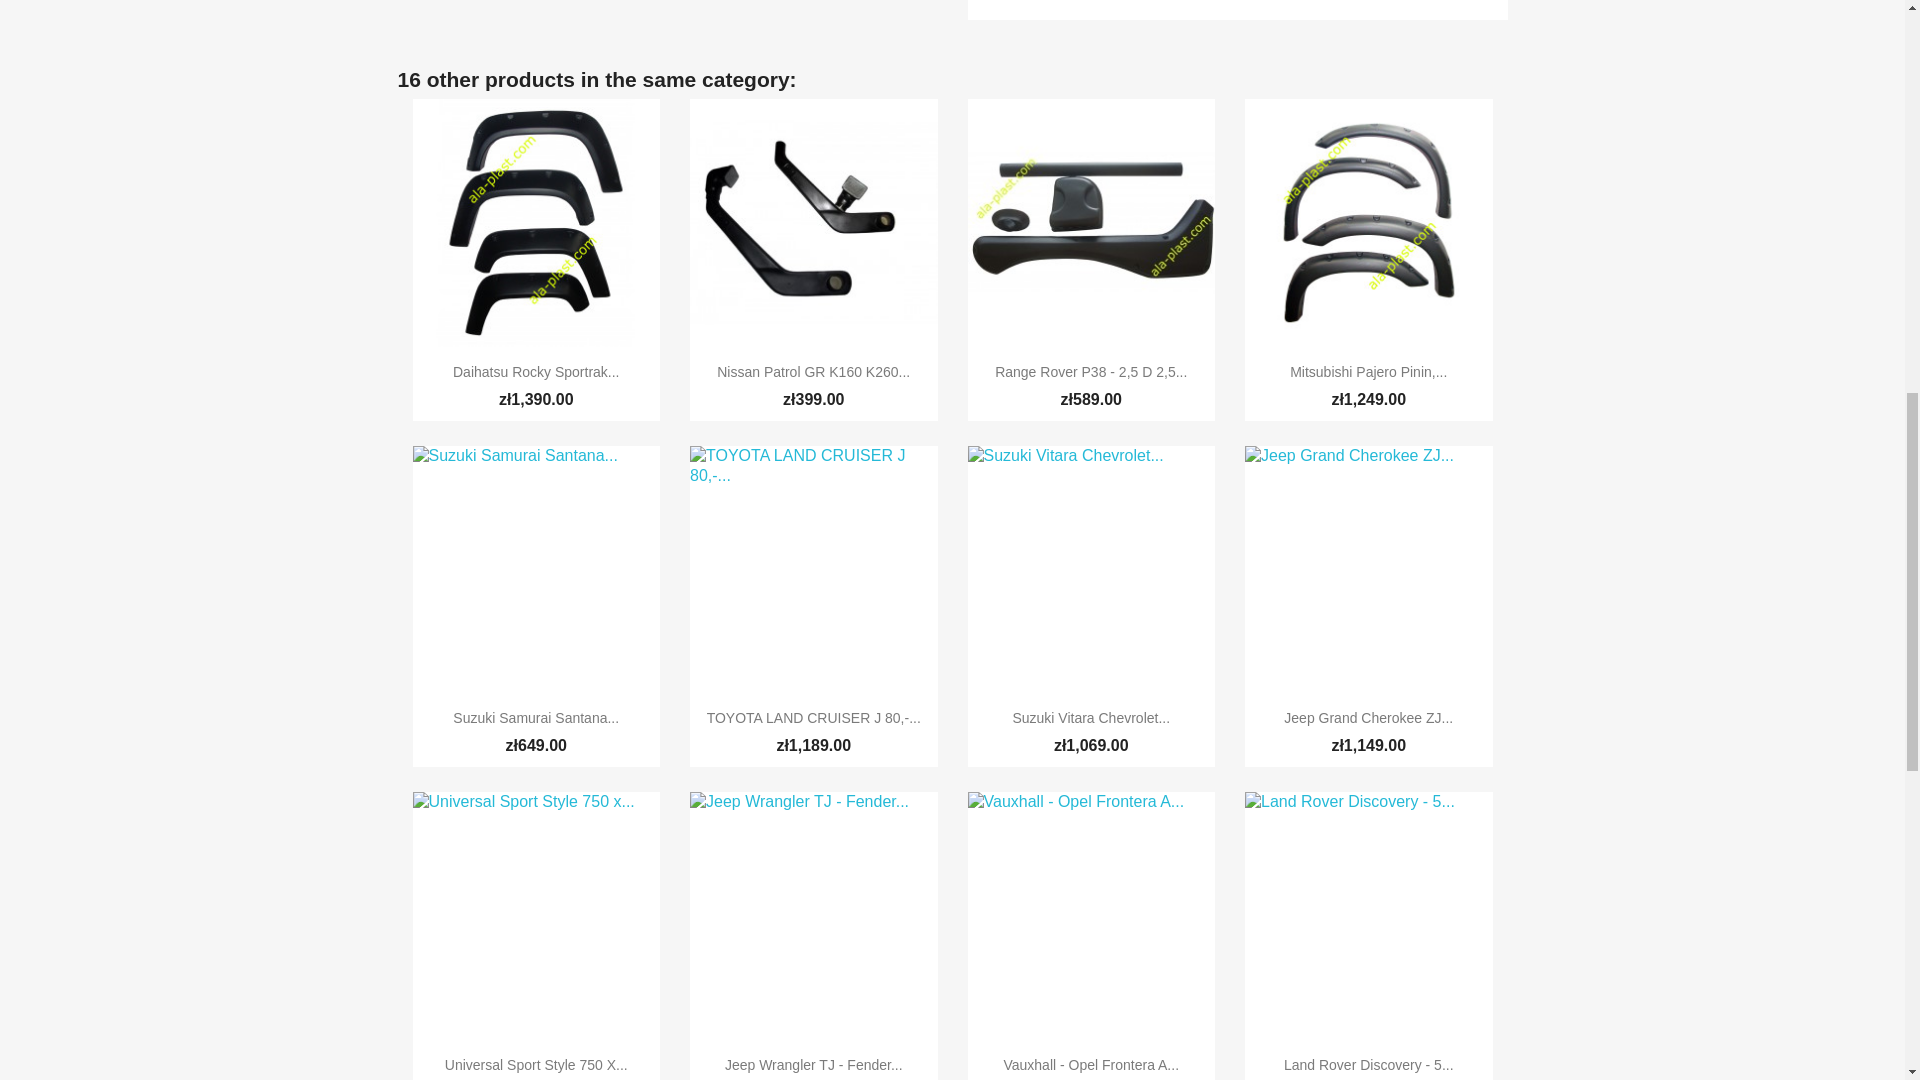 This screenshot has height=1080, width=1920. What do you see at coordinates (1368, 372) in the screenshot?
I see `Mitsubishi Pajero Pinin,...` at bounding box center [1368, 372].